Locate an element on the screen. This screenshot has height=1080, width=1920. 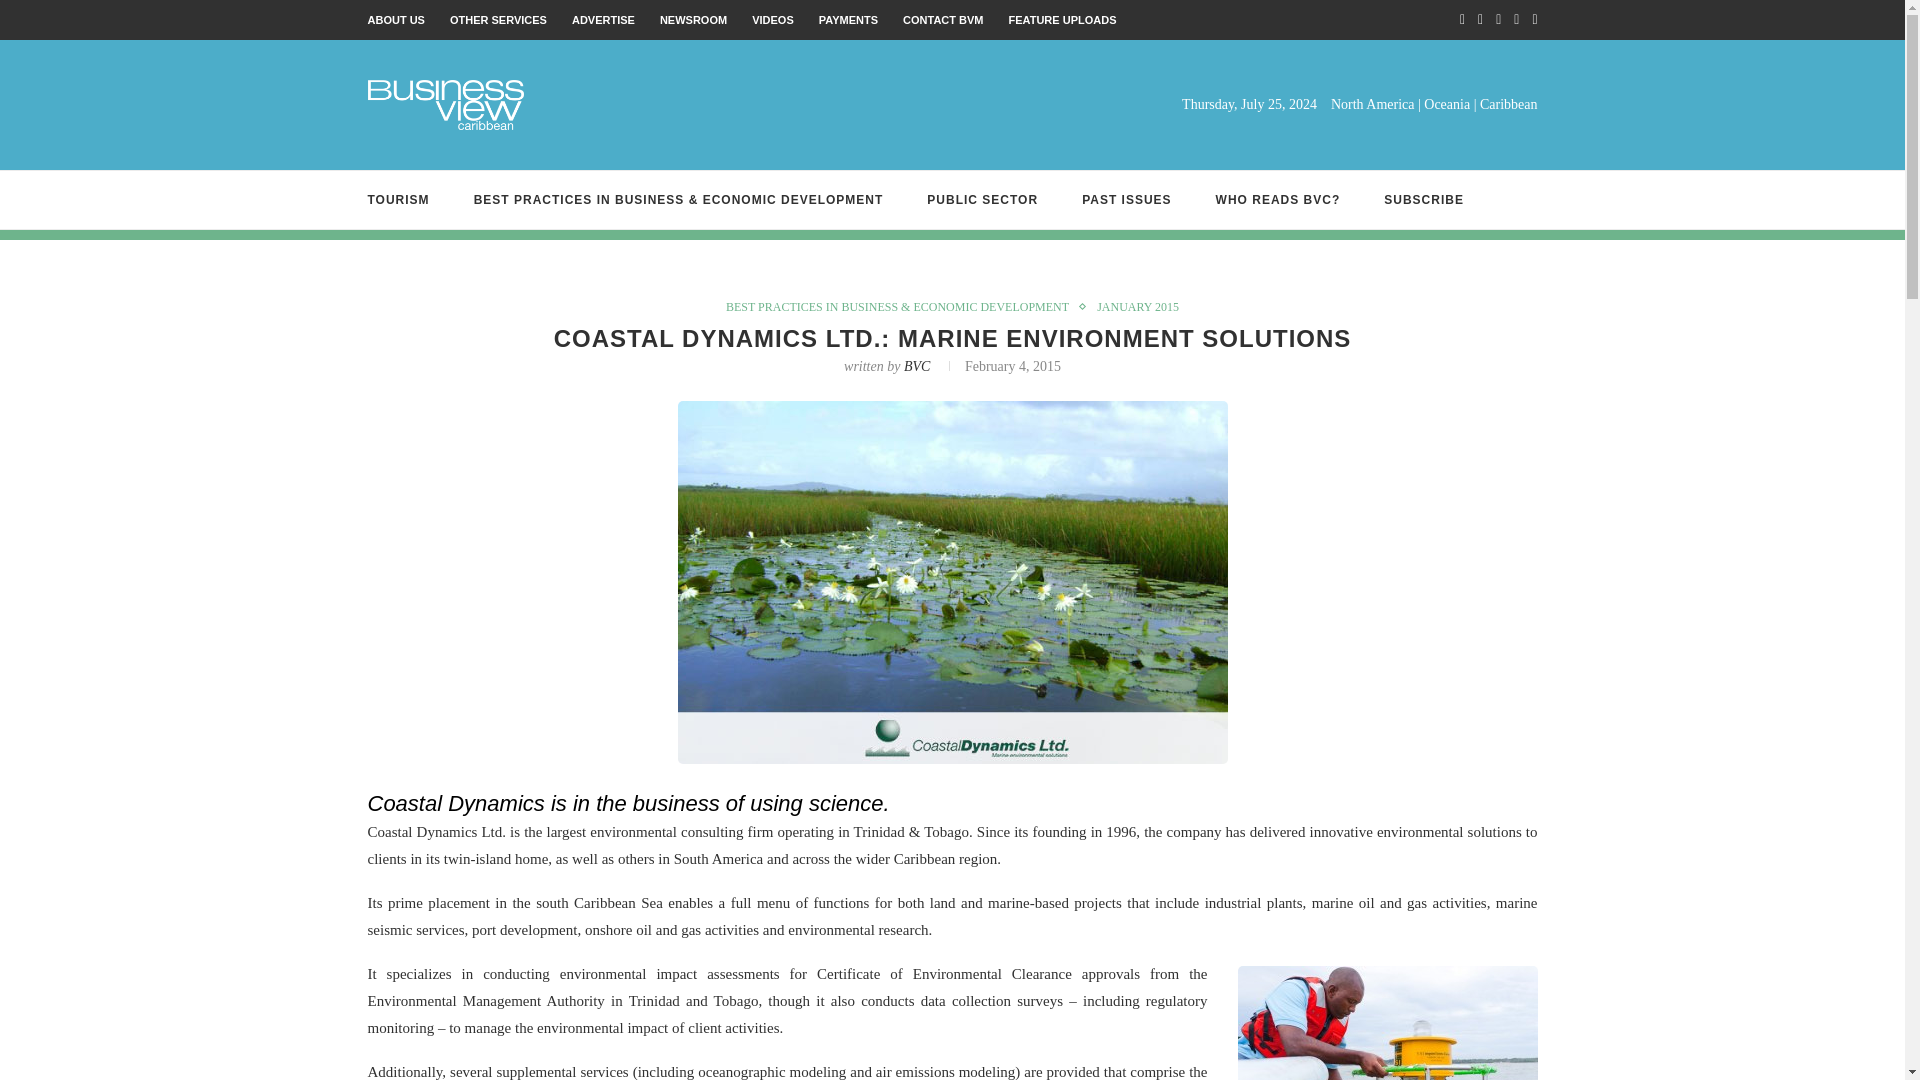
PAYMENTS is located at coordinates (848, 20).